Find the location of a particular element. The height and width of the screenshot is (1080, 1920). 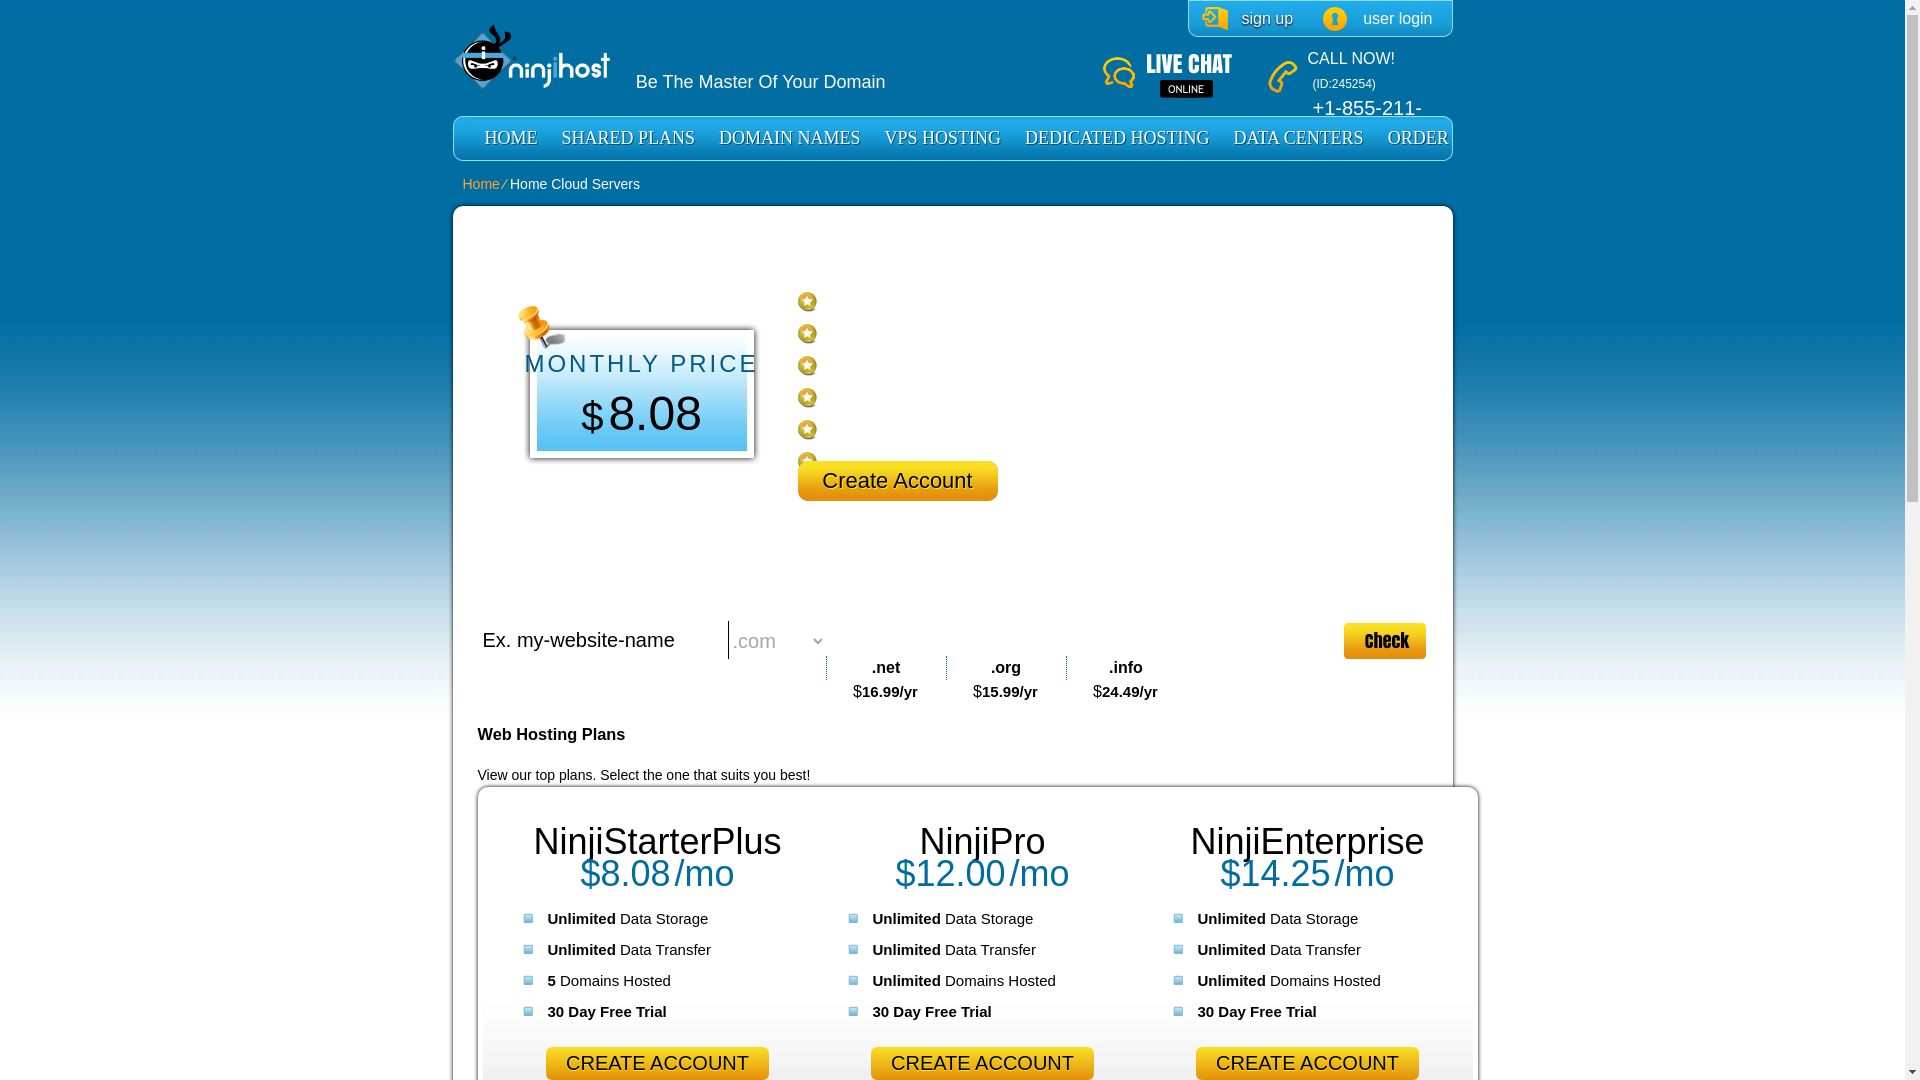

CREATE ACCOUNT is located at coordinates (1307, 1063).